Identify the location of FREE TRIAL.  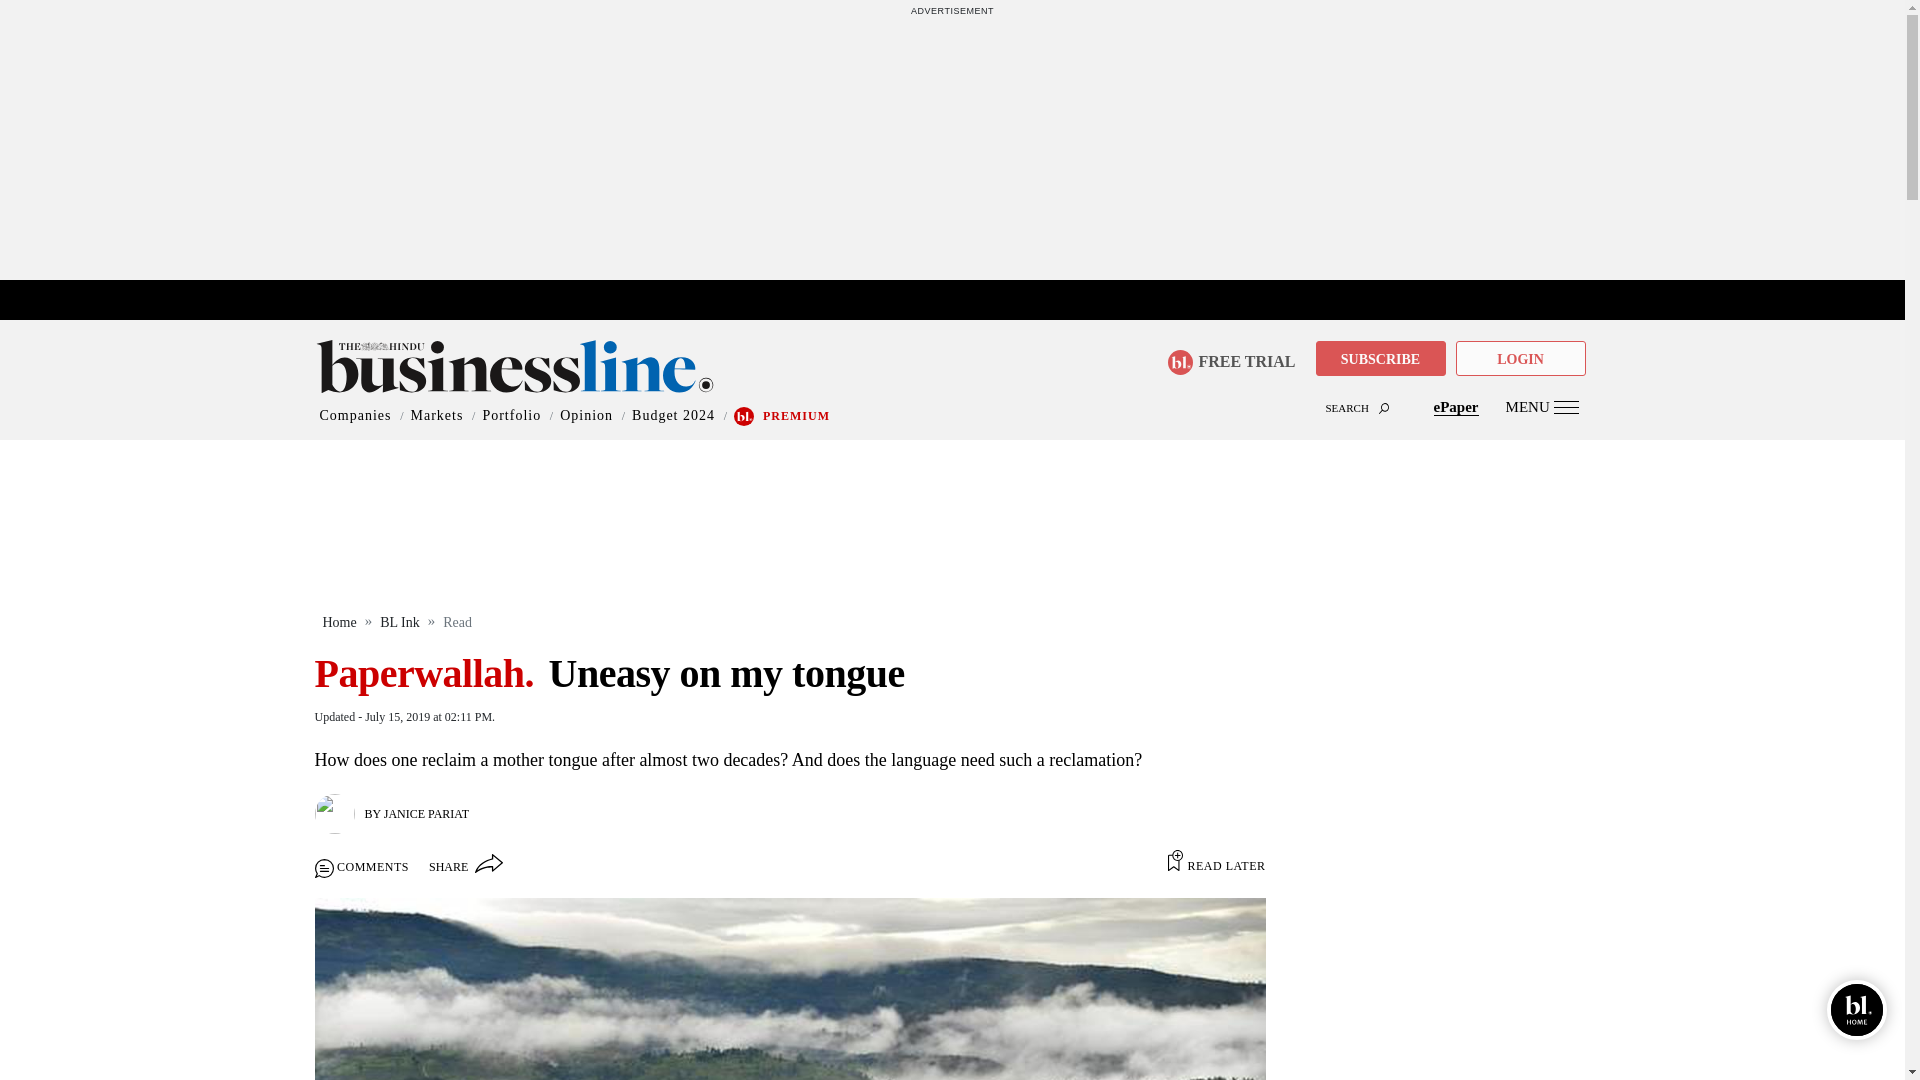
(1238, 356).